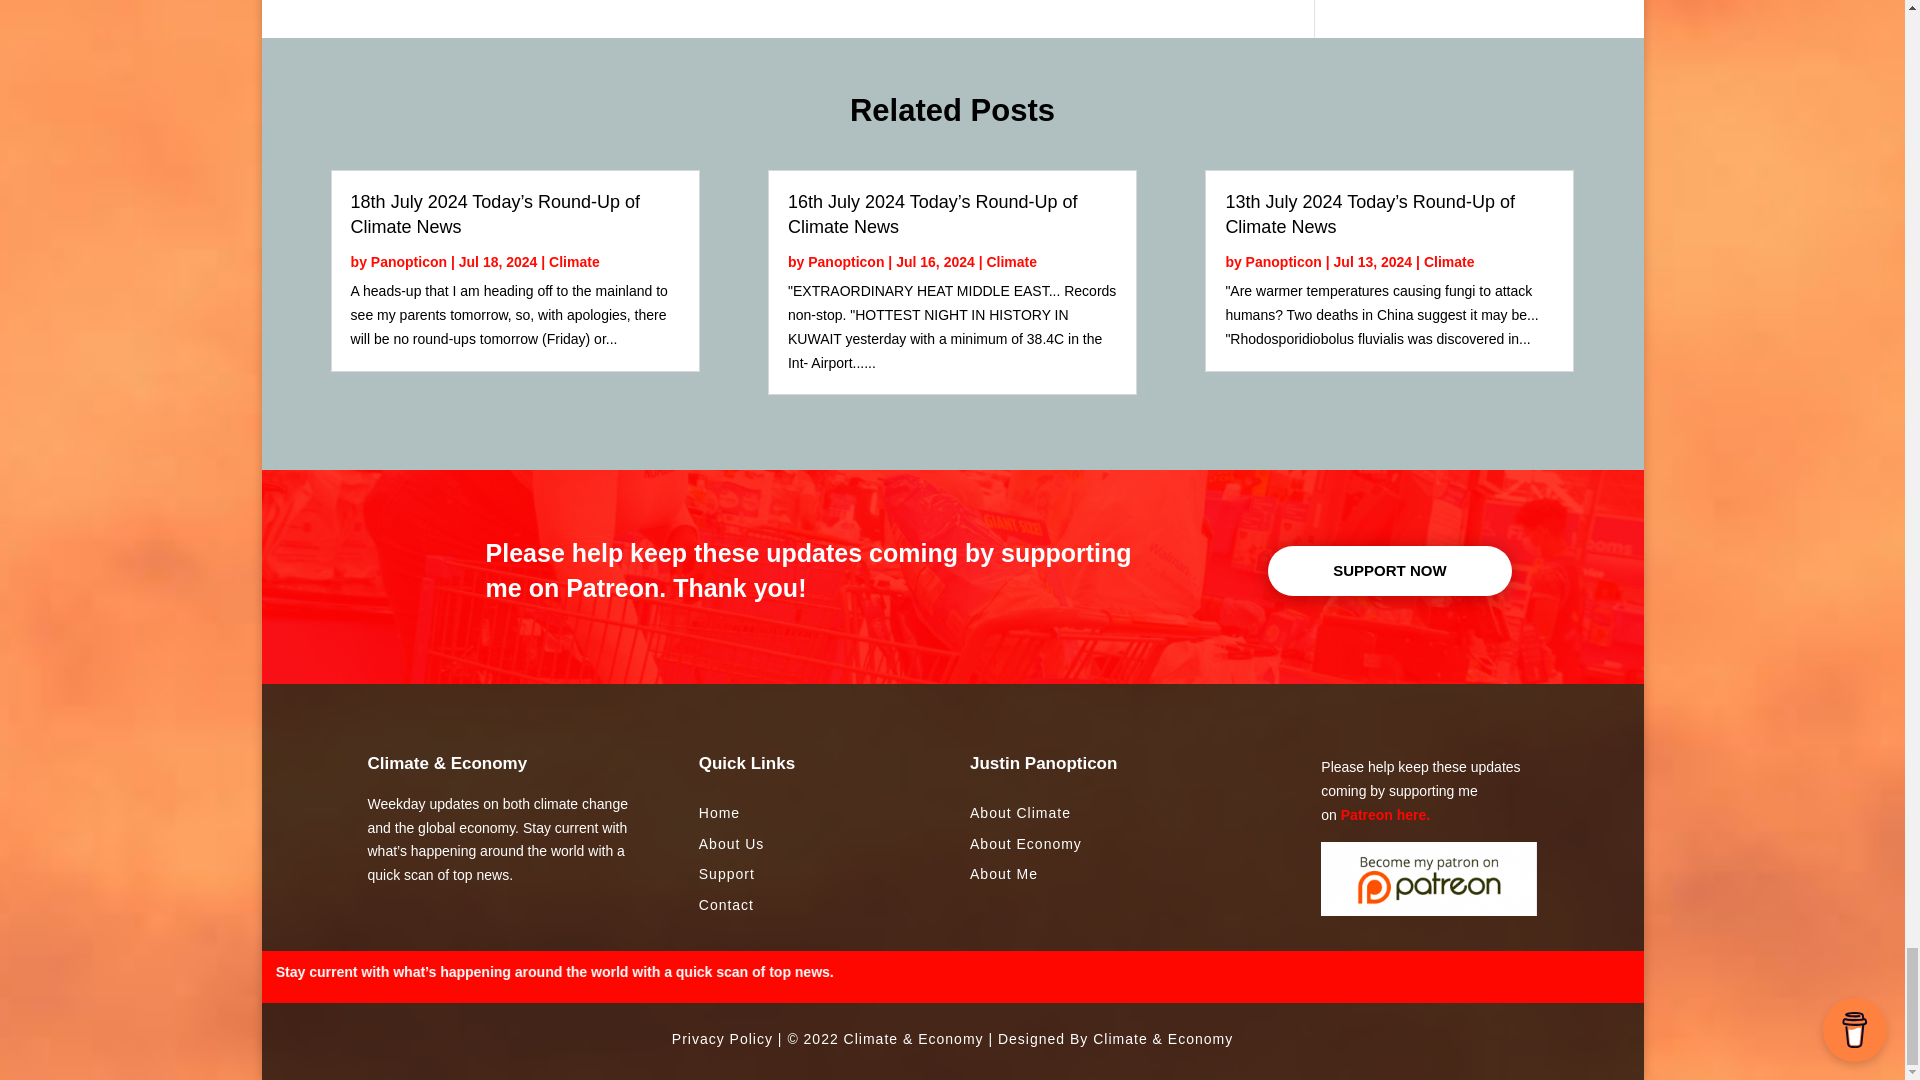 Image resolution: width=1920 pixels, height=1080 pixels. What do you see at coordinates (408, 260) in the screenshot?
I see `Posts by Panopticon` at bounding box center [408, 260].